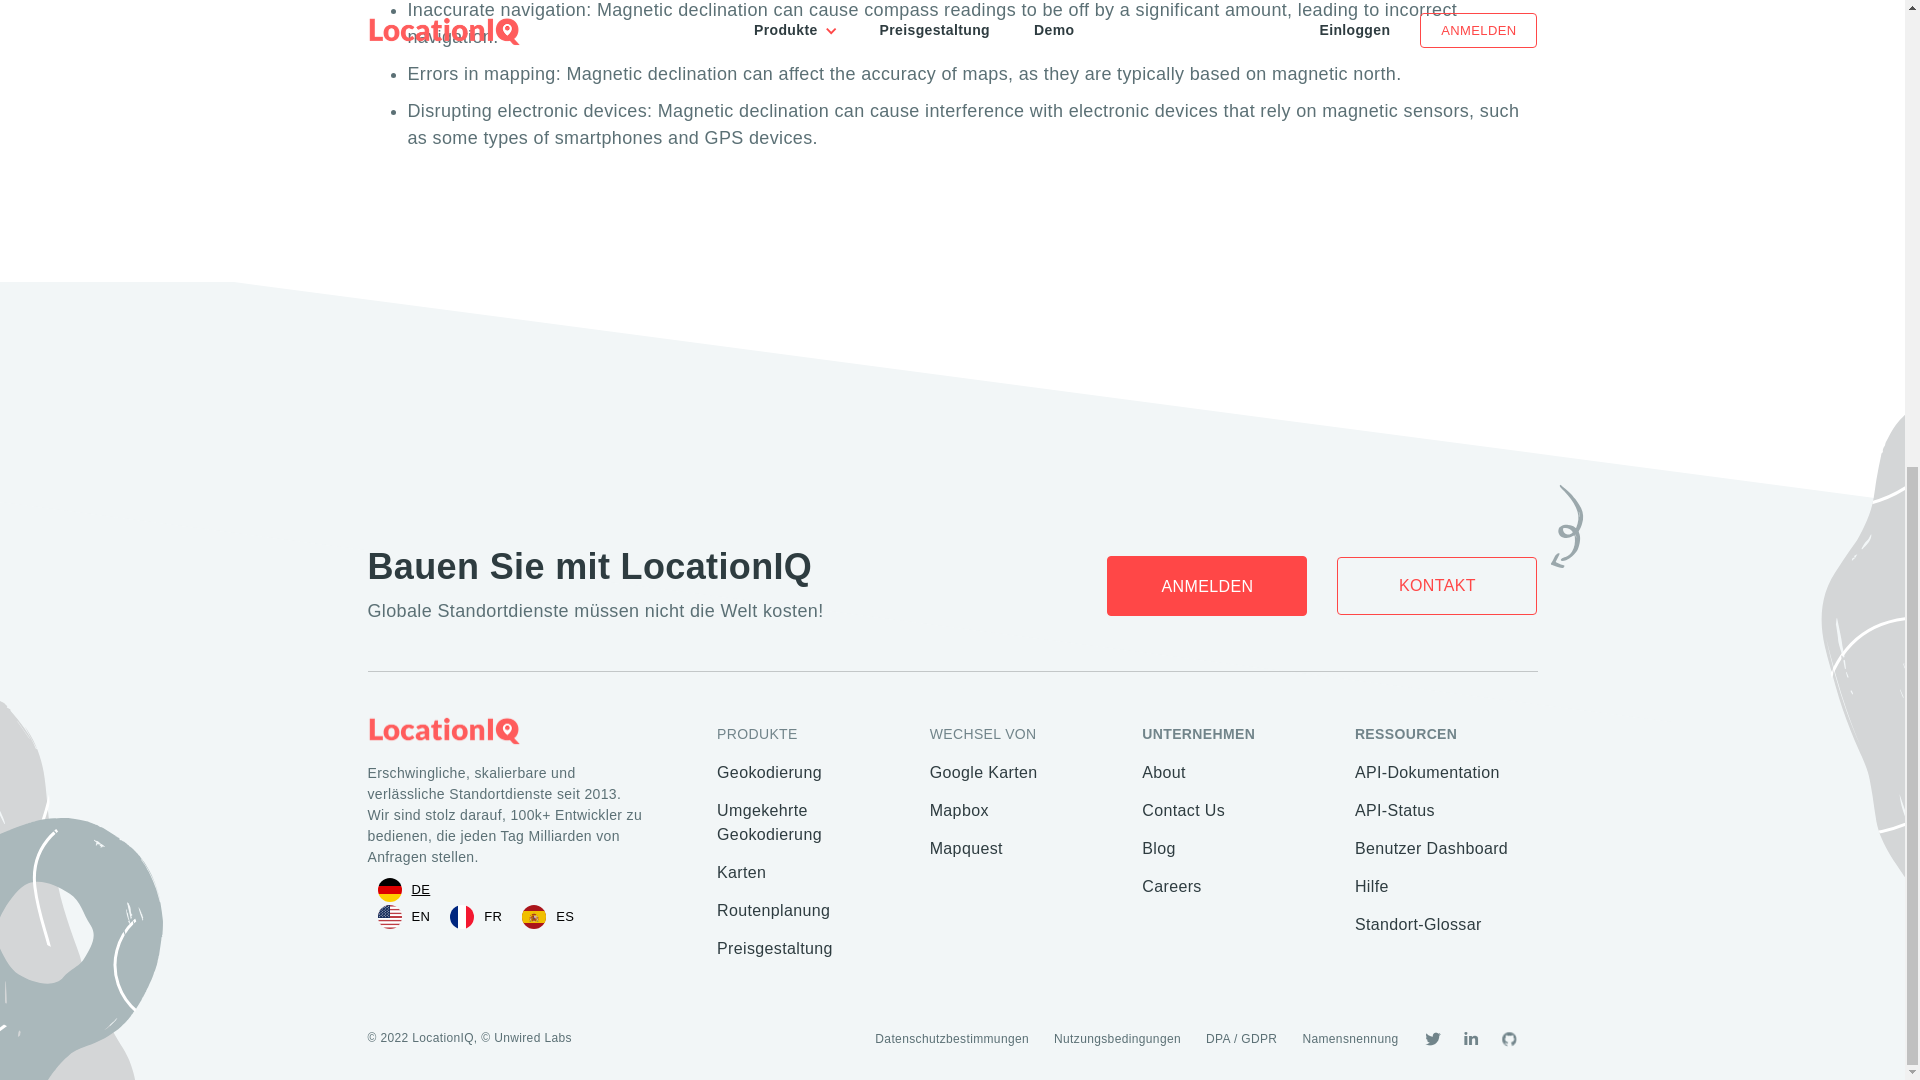 The image size is (1920, 1080). What do you see at coordinates (1233, 893) in the screenshot?
I see `Careers` at bounding box center [1233, 893].